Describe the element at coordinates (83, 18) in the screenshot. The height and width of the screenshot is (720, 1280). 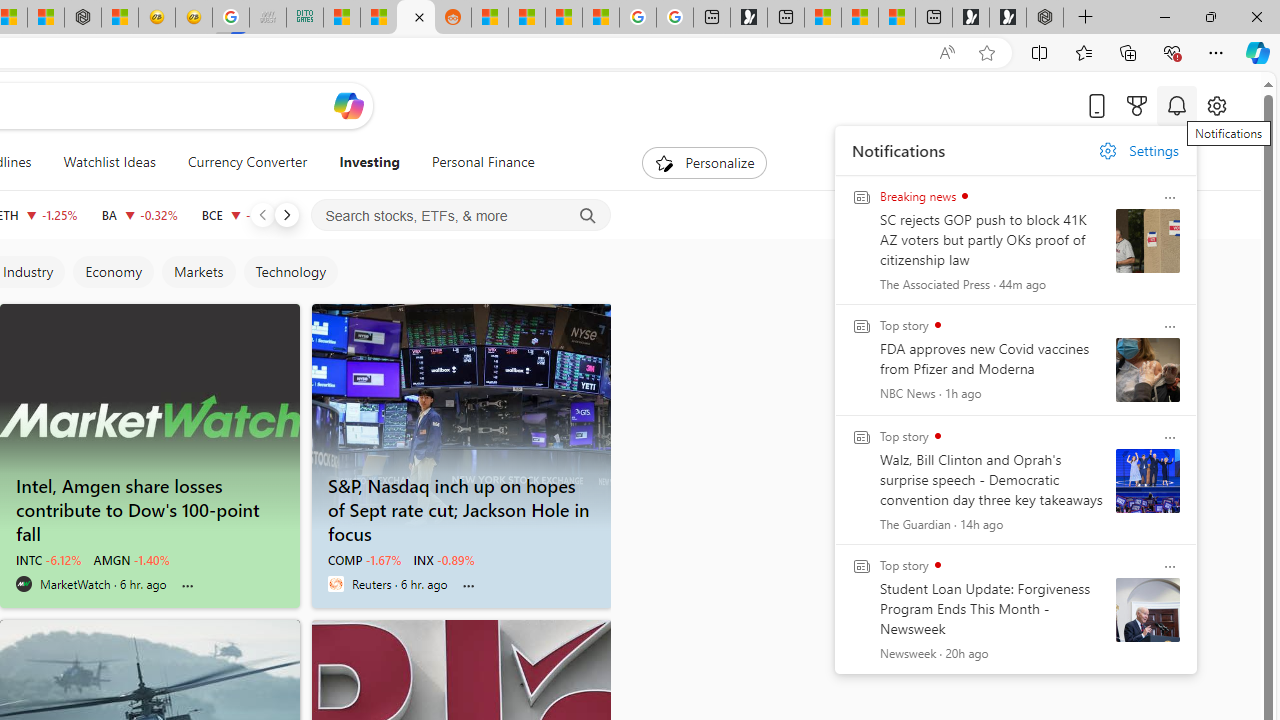
I see `Nordace - #1 Japanese Best-Seller - Siena Smart Backpack` at that location.